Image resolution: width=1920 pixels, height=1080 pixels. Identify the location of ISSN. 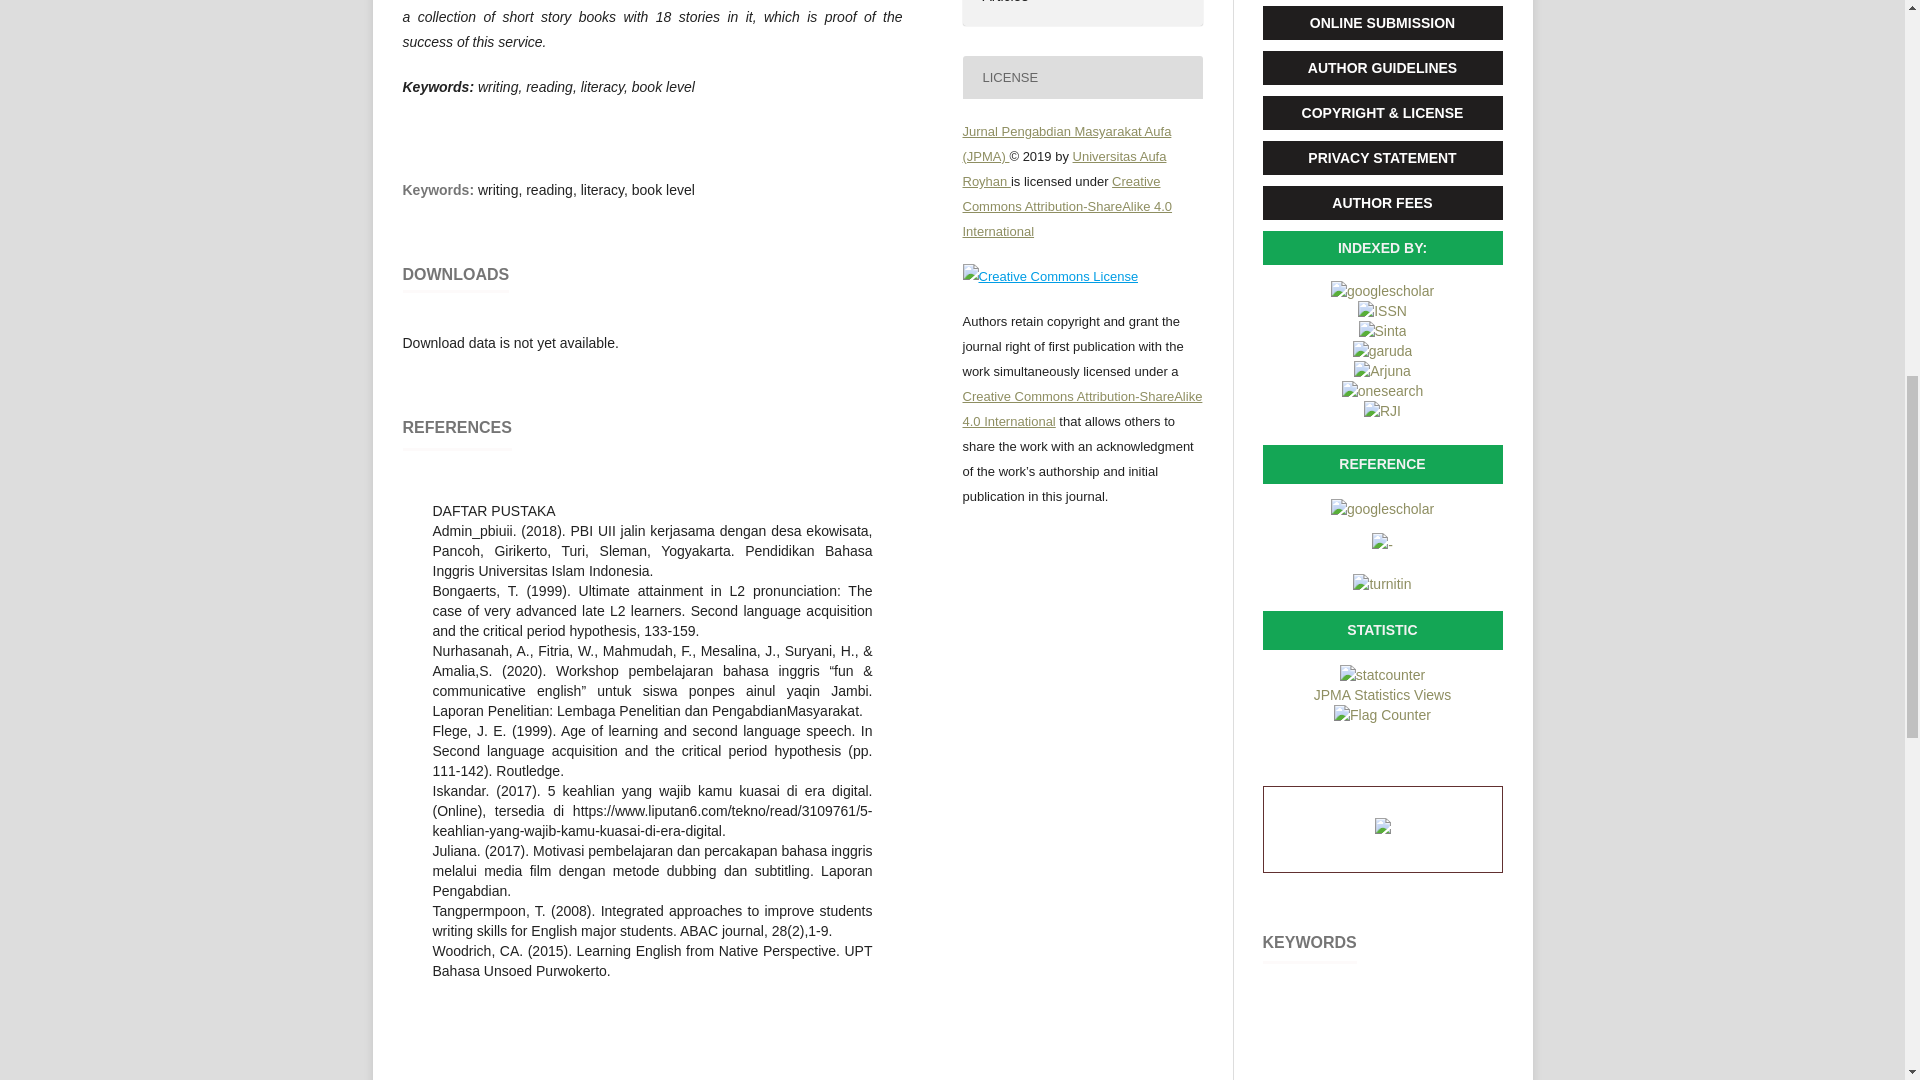
(1382, 310).